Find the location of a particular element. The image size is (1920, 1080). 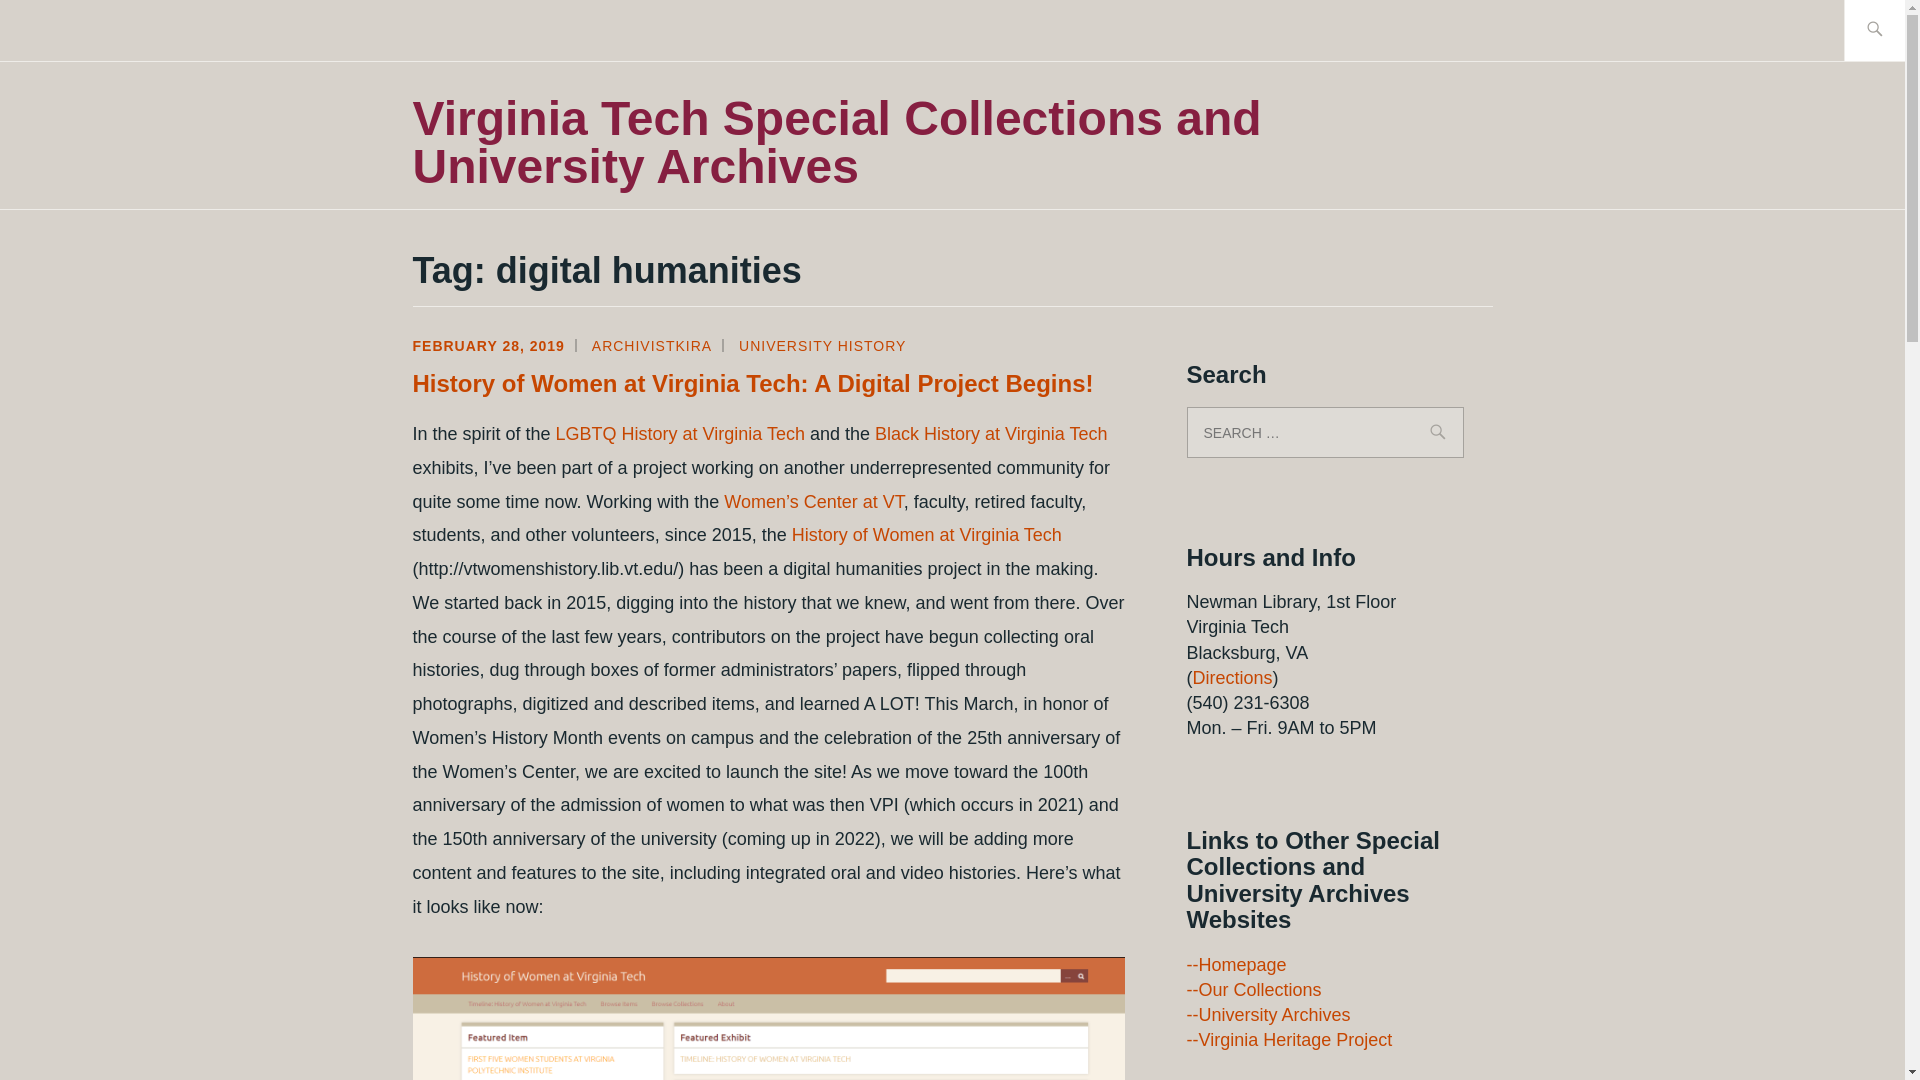

History of Women at Virginia Tech: A Digital Project Begins! is located at coordinates (752, 384).